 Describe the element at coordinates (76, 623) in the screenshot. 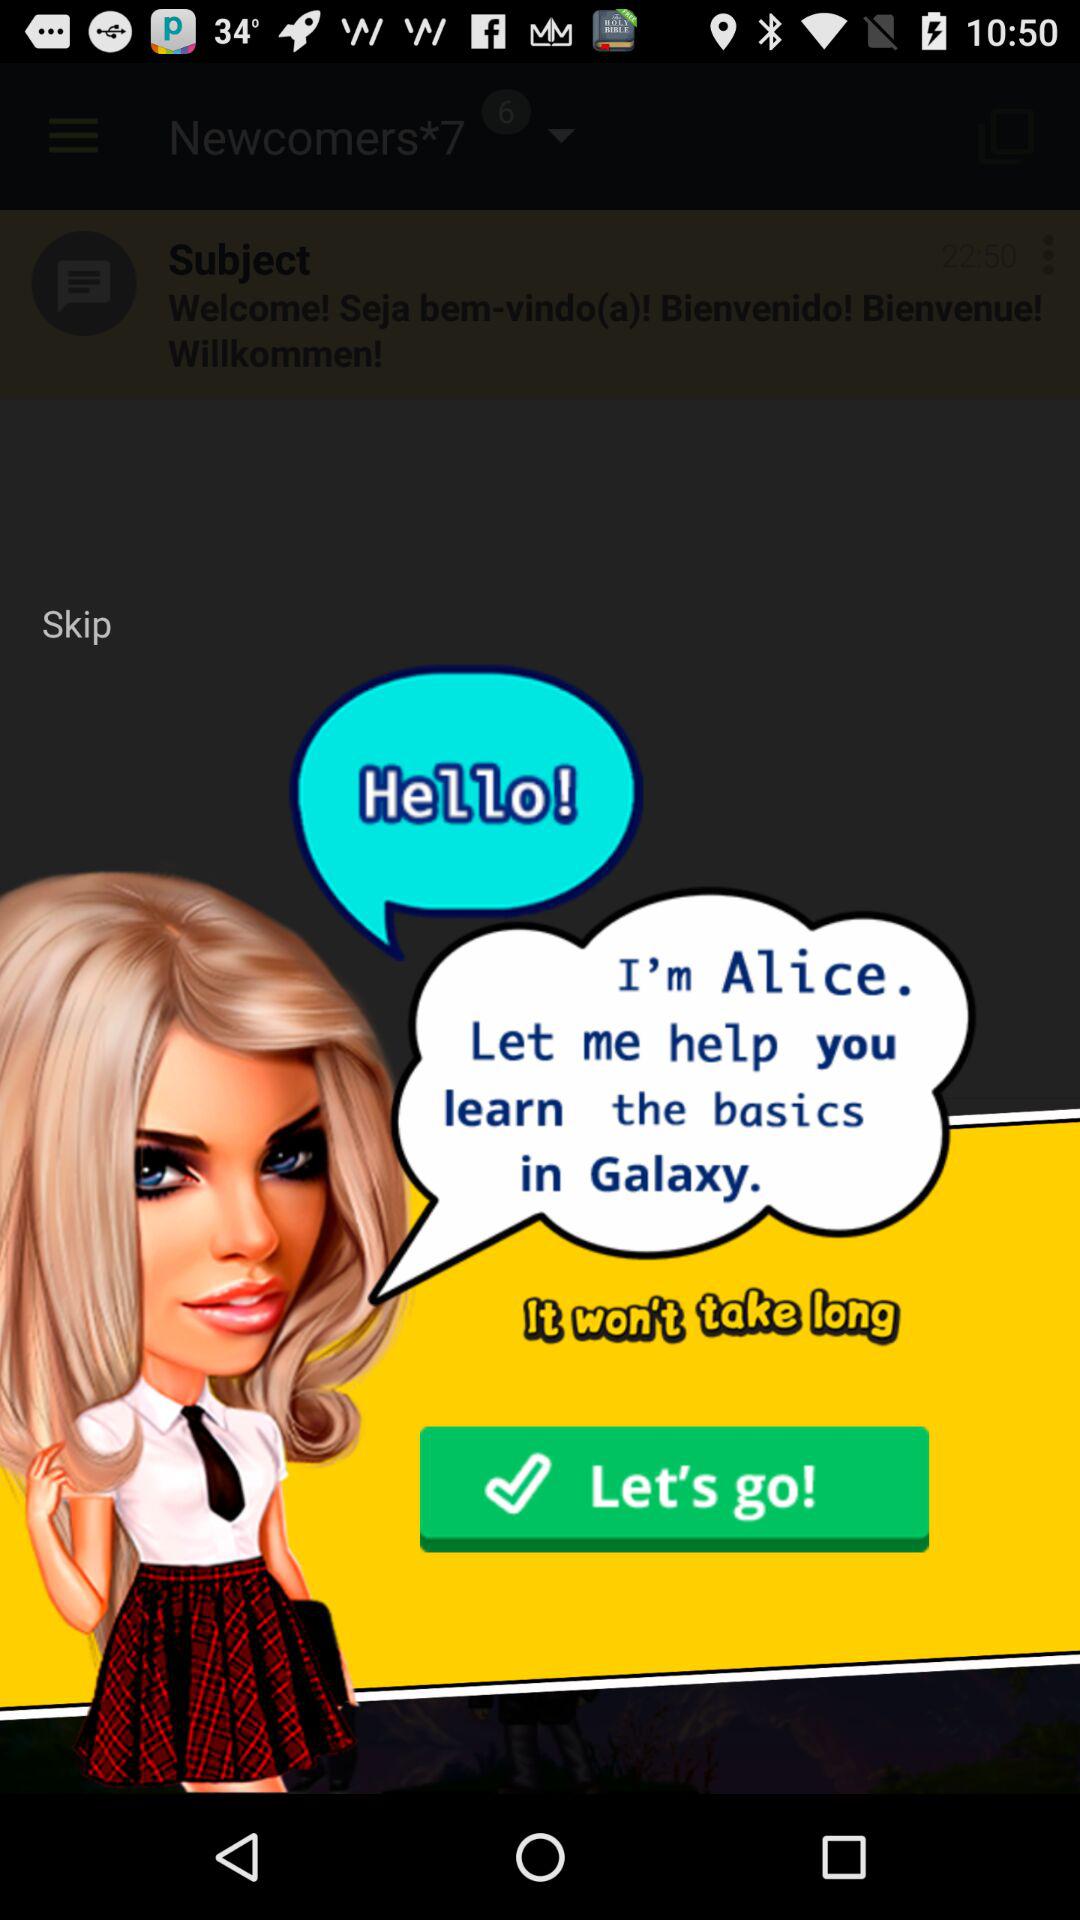

I see `flip to the skip` at that location.